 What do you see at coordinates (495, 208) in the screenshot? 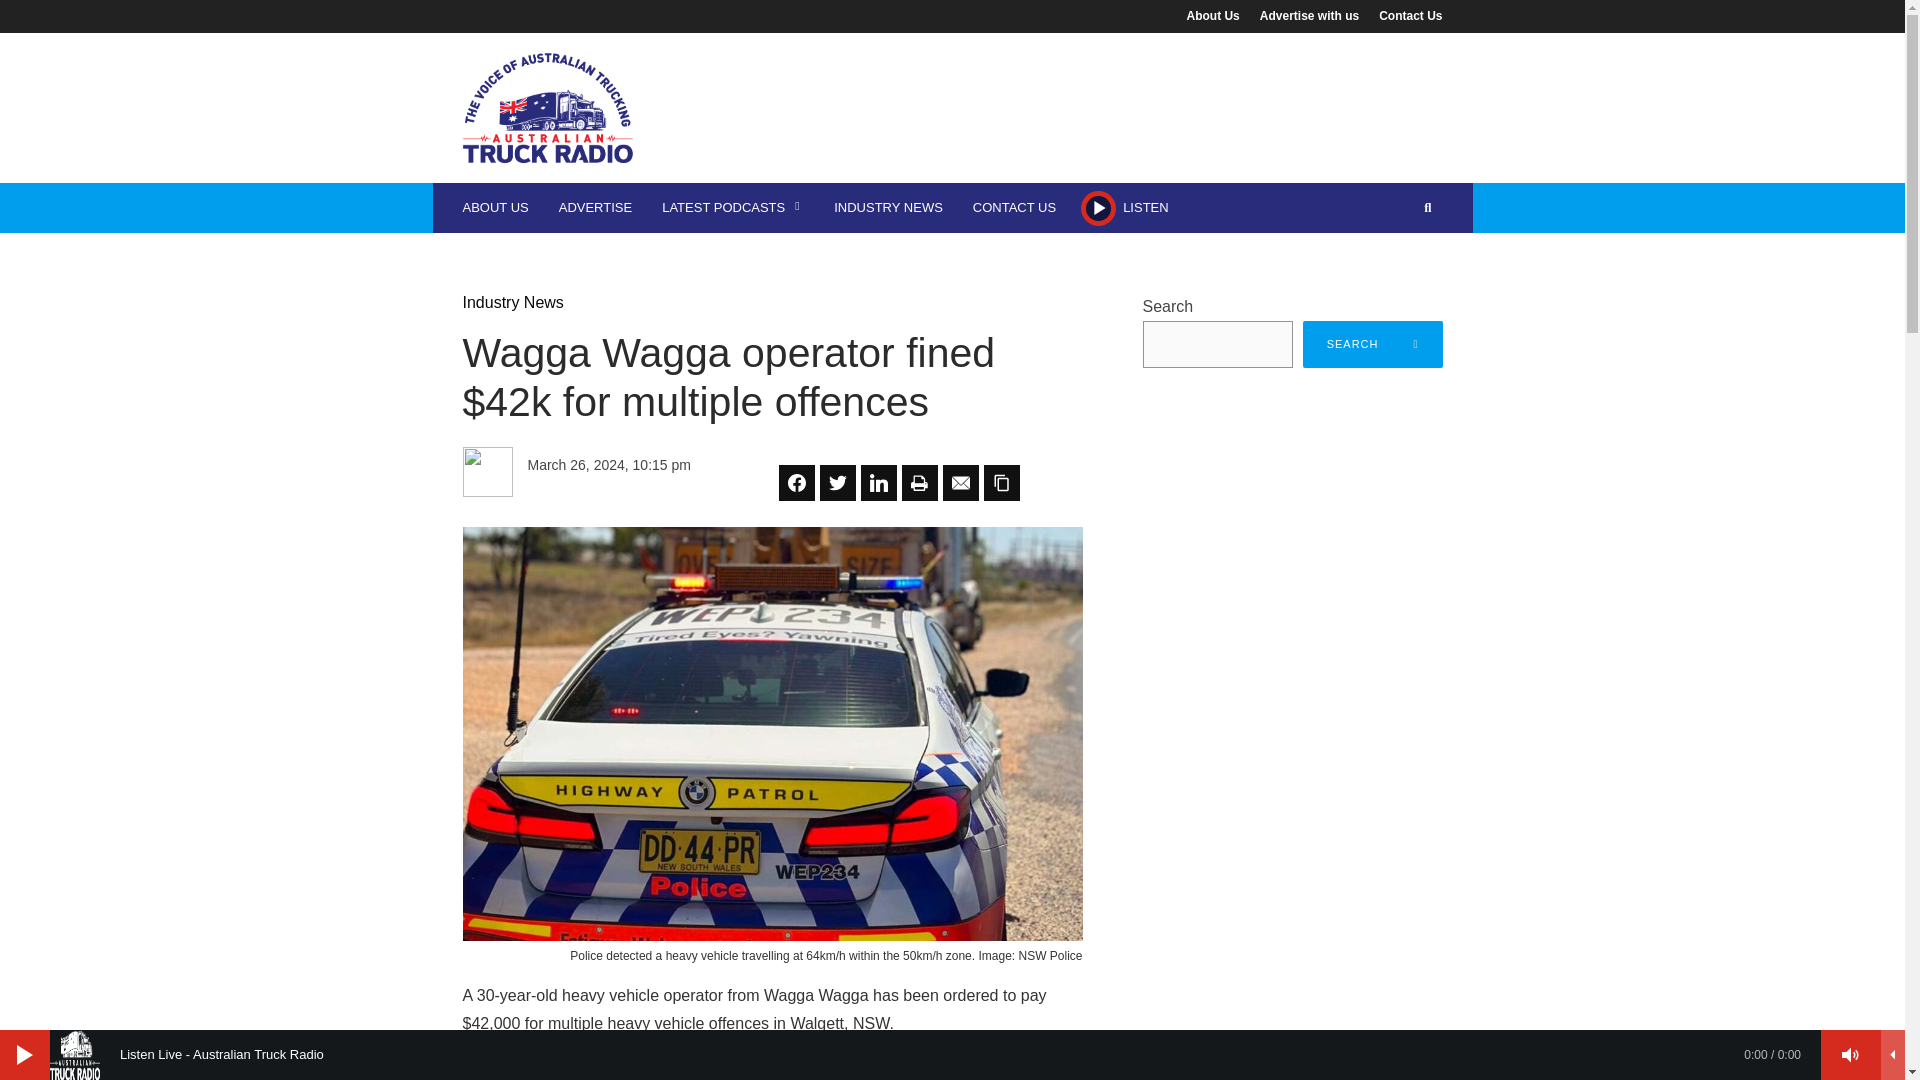
I see `ABOUT US` at bounding box center [495, 208].